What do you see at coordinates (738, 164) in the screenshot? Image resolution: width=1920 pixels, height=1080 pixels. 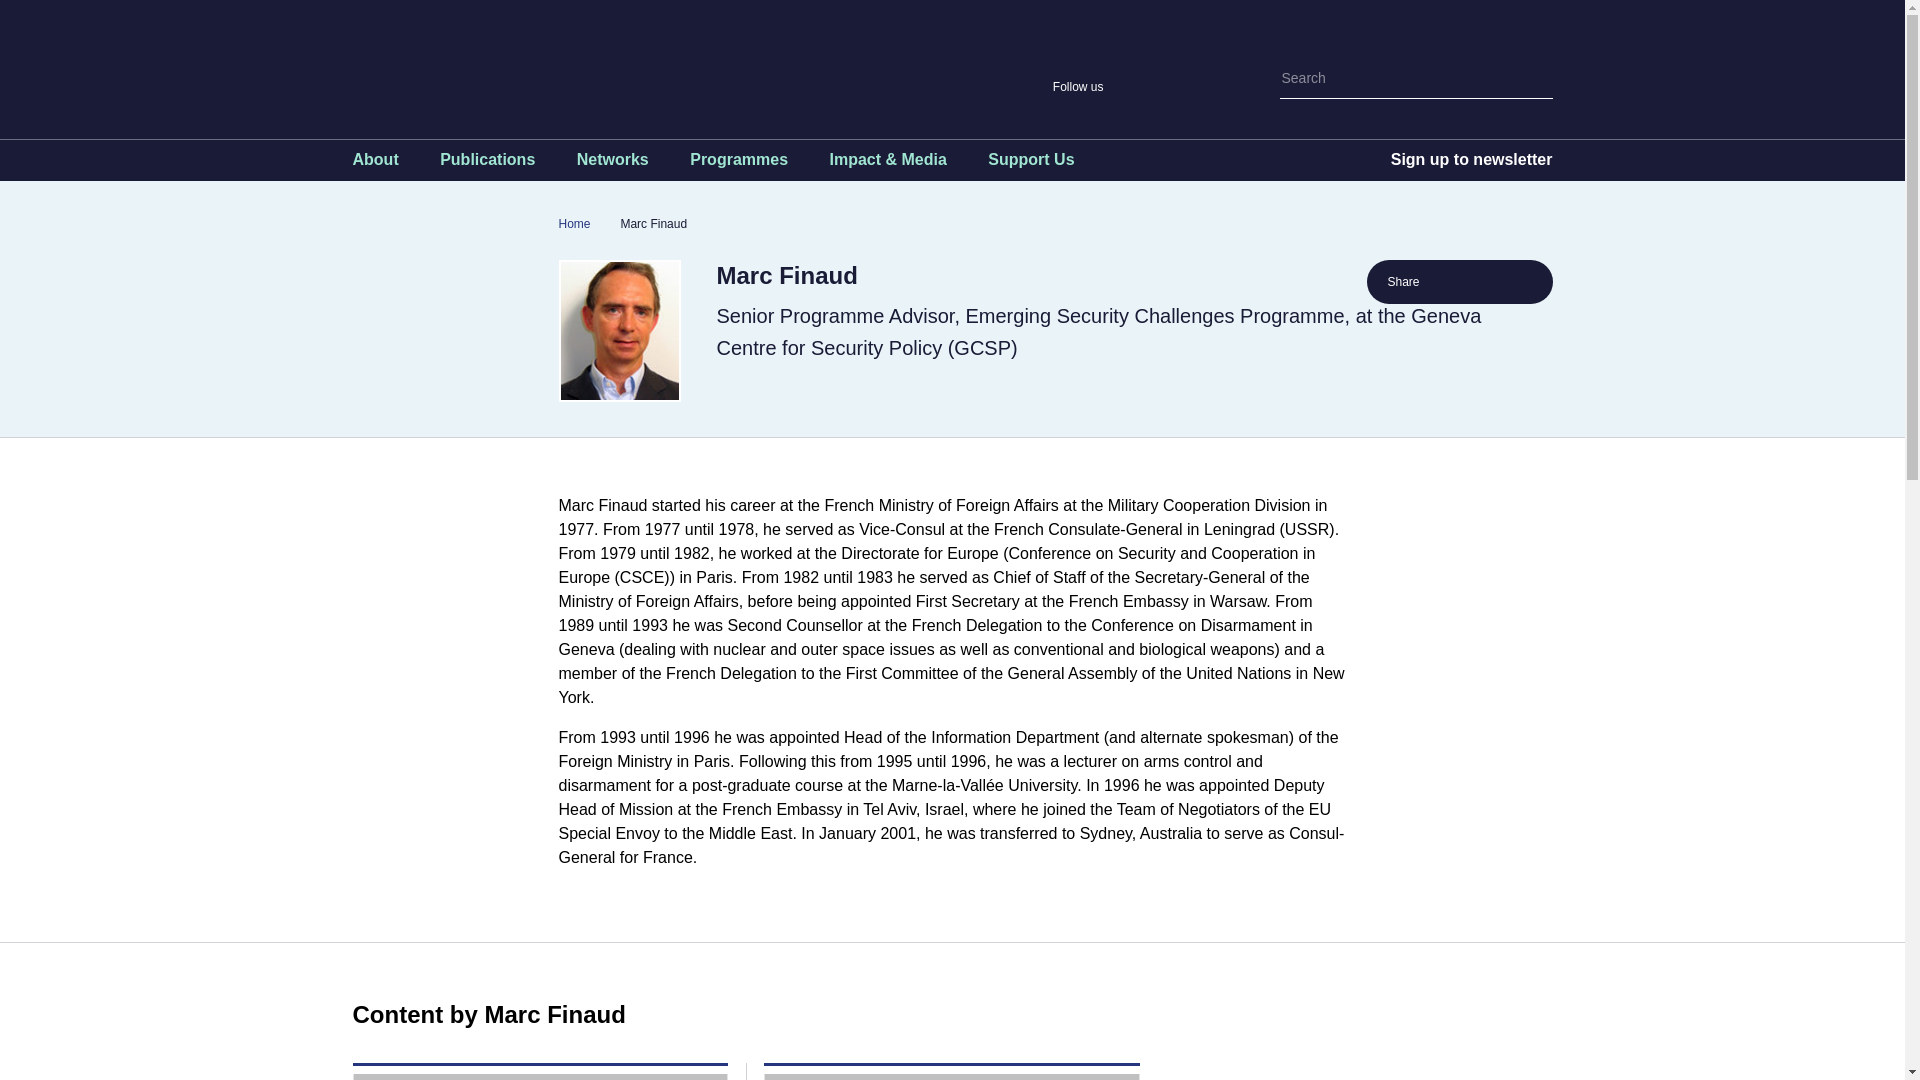 I see `Programmes` at bounding box center [738, 164].